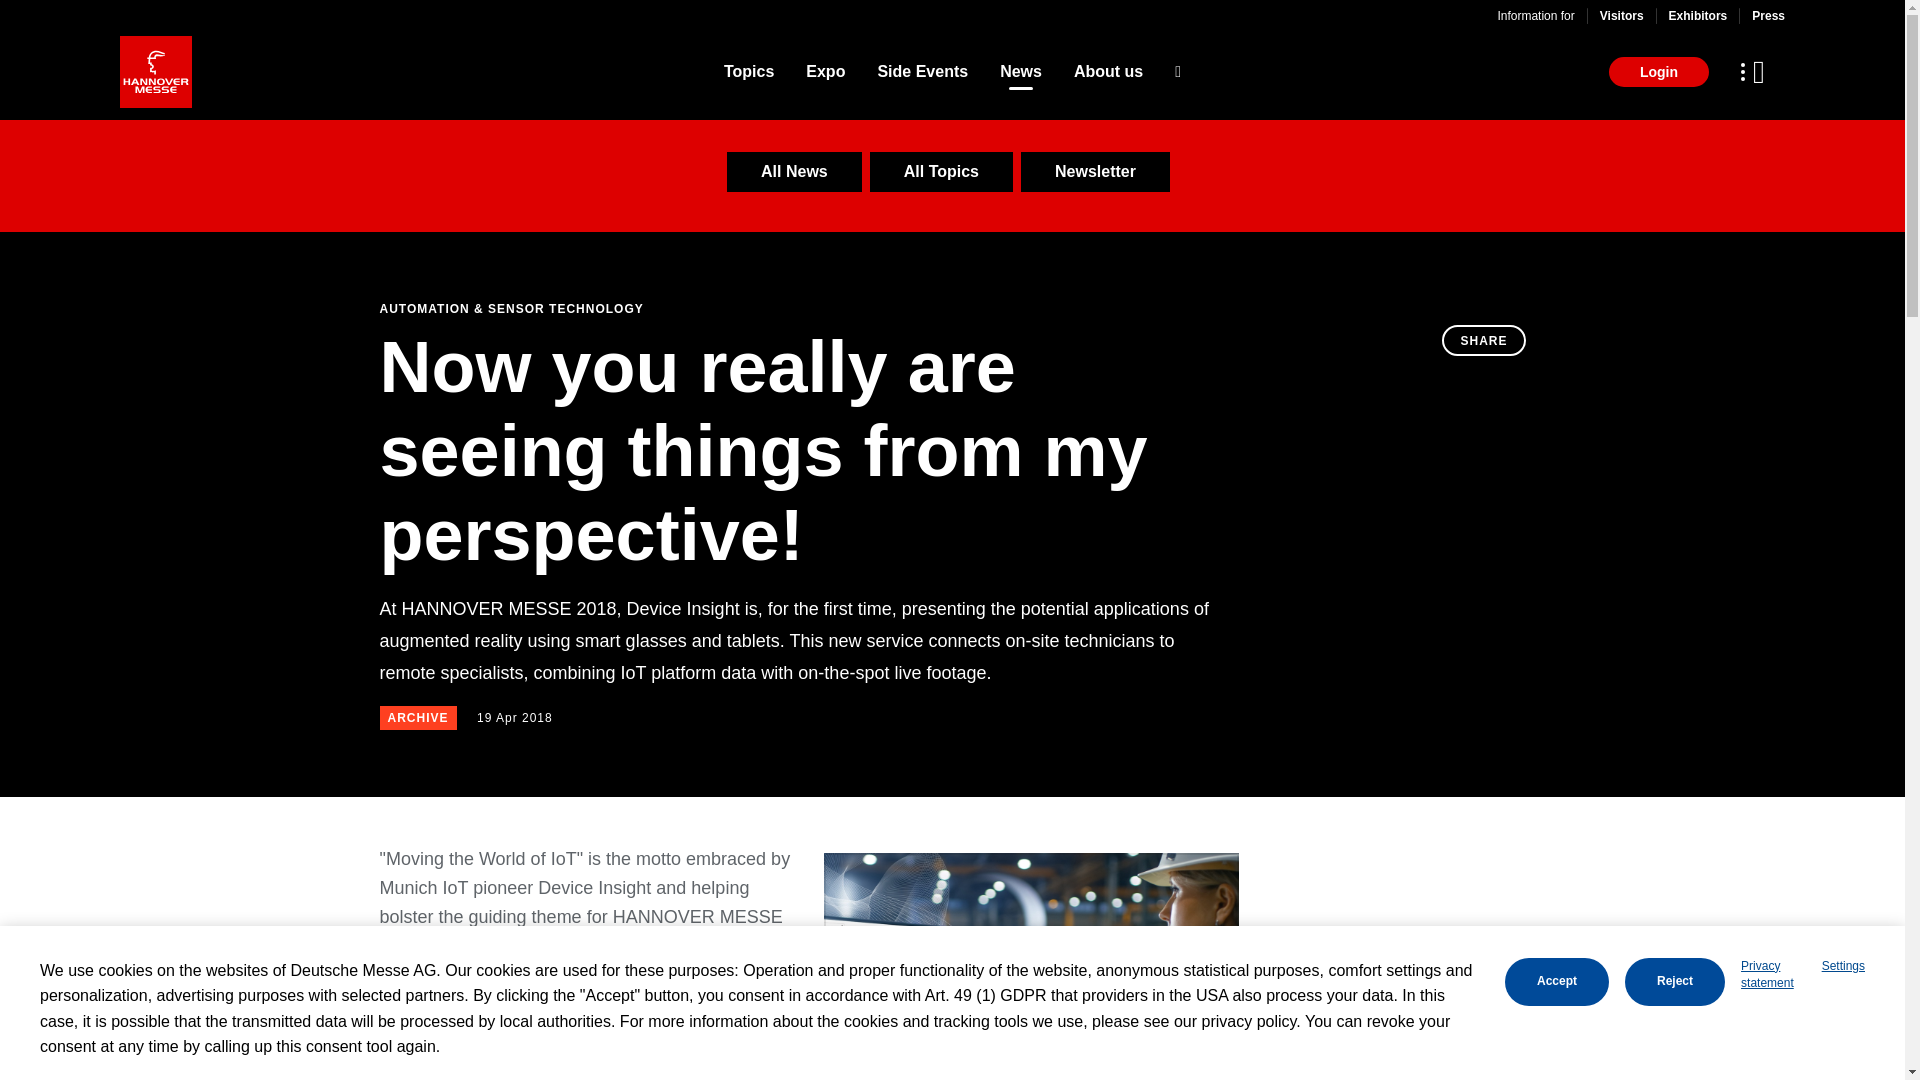 The width and height of the screenshot is (1920, 1080). What do you see at coordinates (1698, 15) in the screenshot?
I see `Exhibitors` at bounding box center [1698, 15].